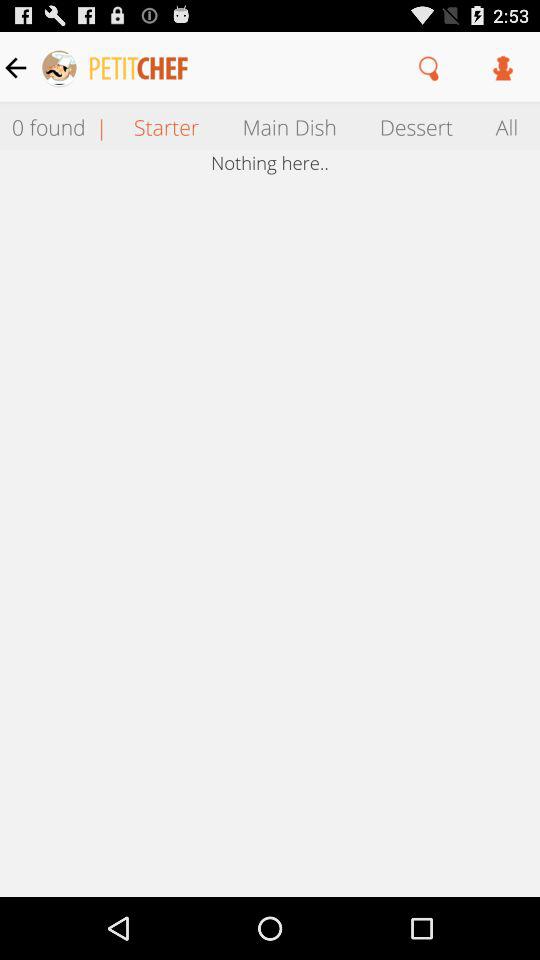 The width and height of the screenshot is (540, 960). What do you see at coordinates (416, 126) in the screenshot?
I see `select icon next to the main dish item` at bounding box center [416, 126].